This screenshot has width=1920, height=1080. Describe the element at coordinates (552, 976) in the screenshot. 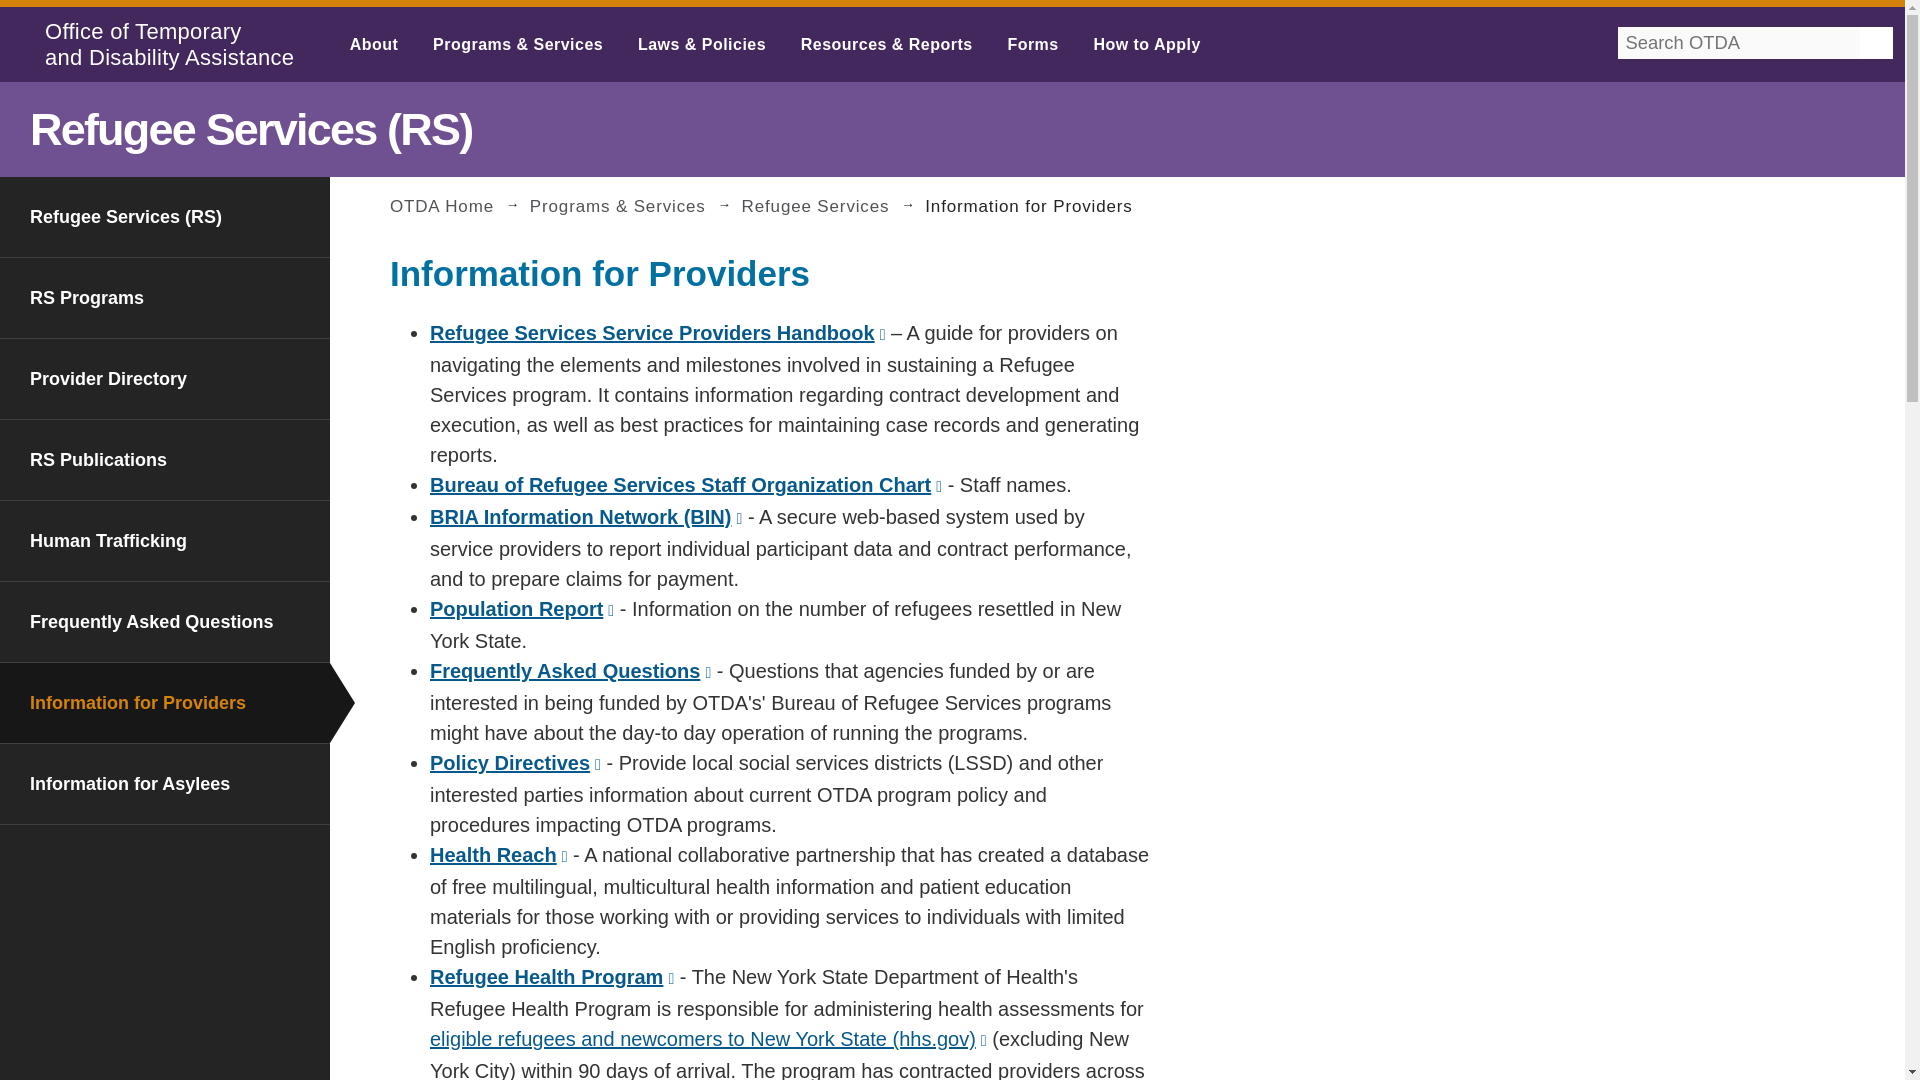

I see `Refugee Health Program` at that location.